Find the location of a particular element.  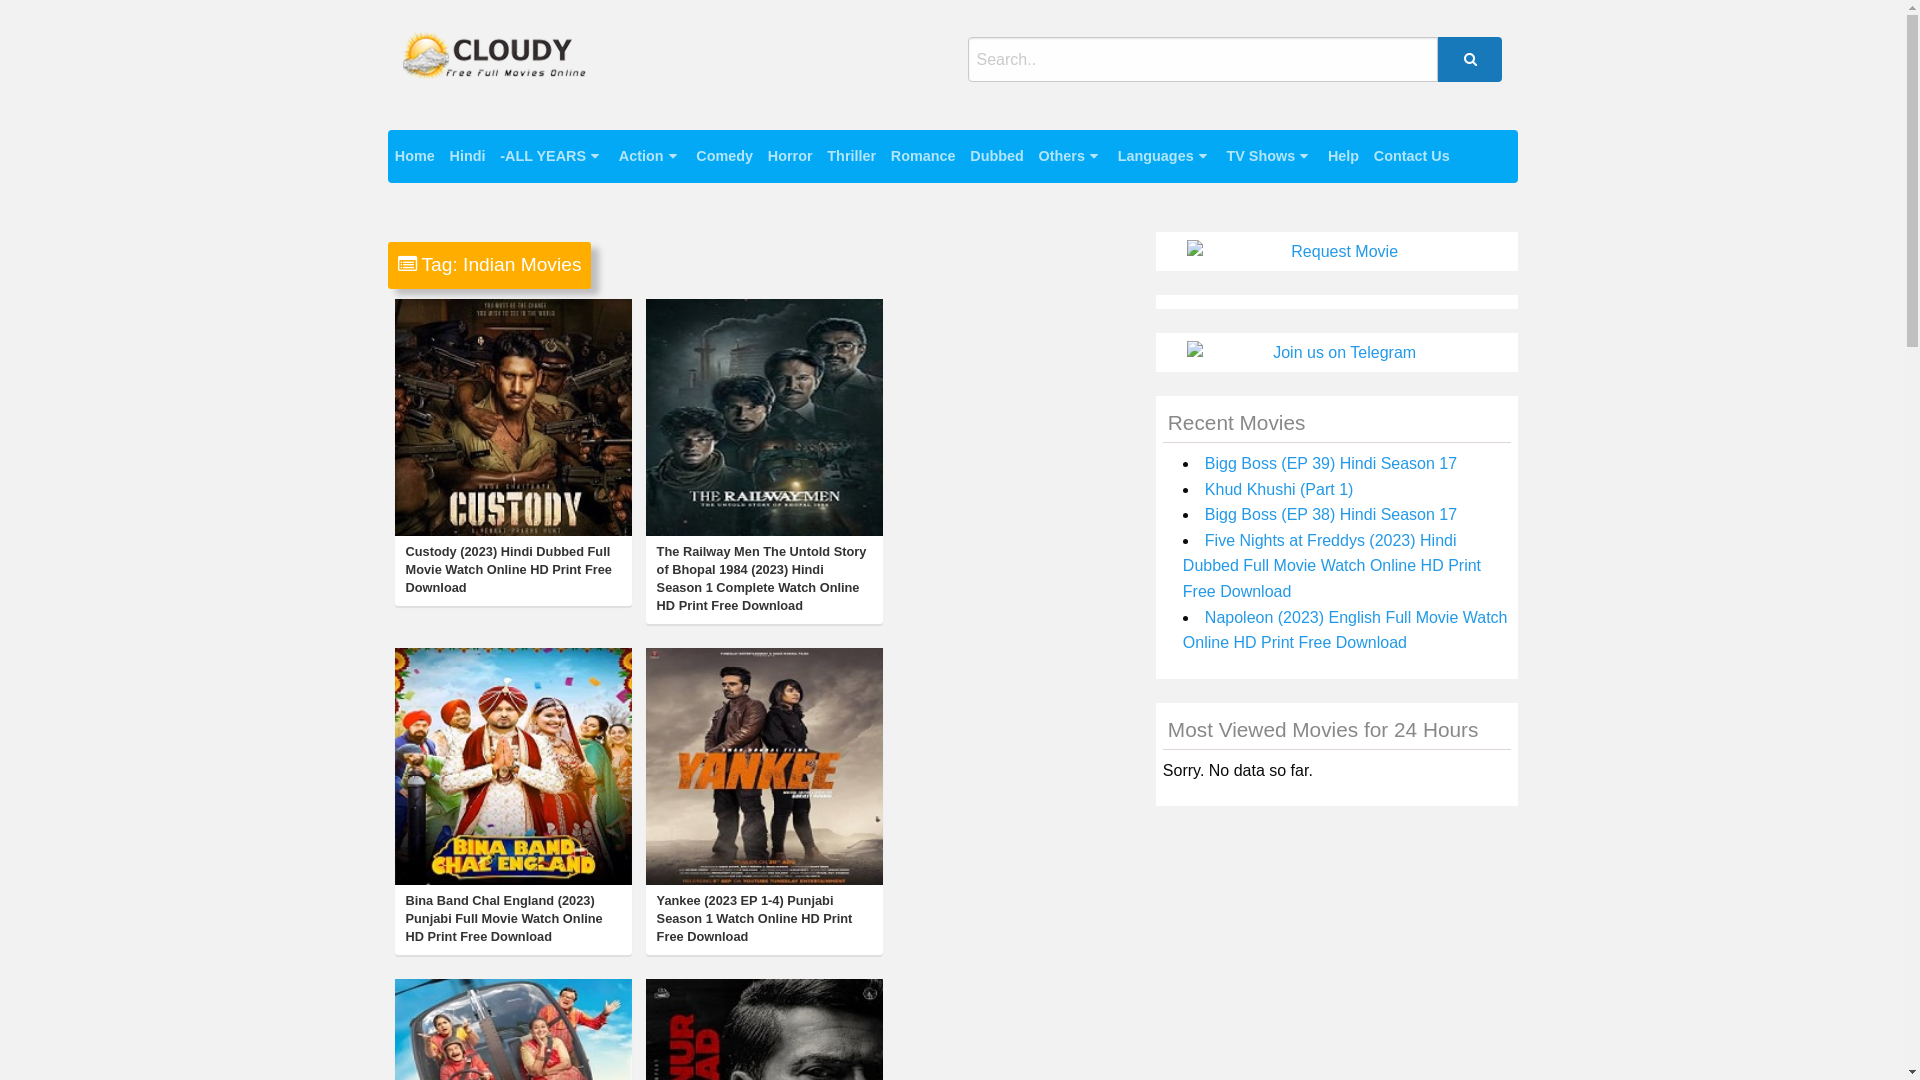

TV Shows is located at coordinates (1270, 156).